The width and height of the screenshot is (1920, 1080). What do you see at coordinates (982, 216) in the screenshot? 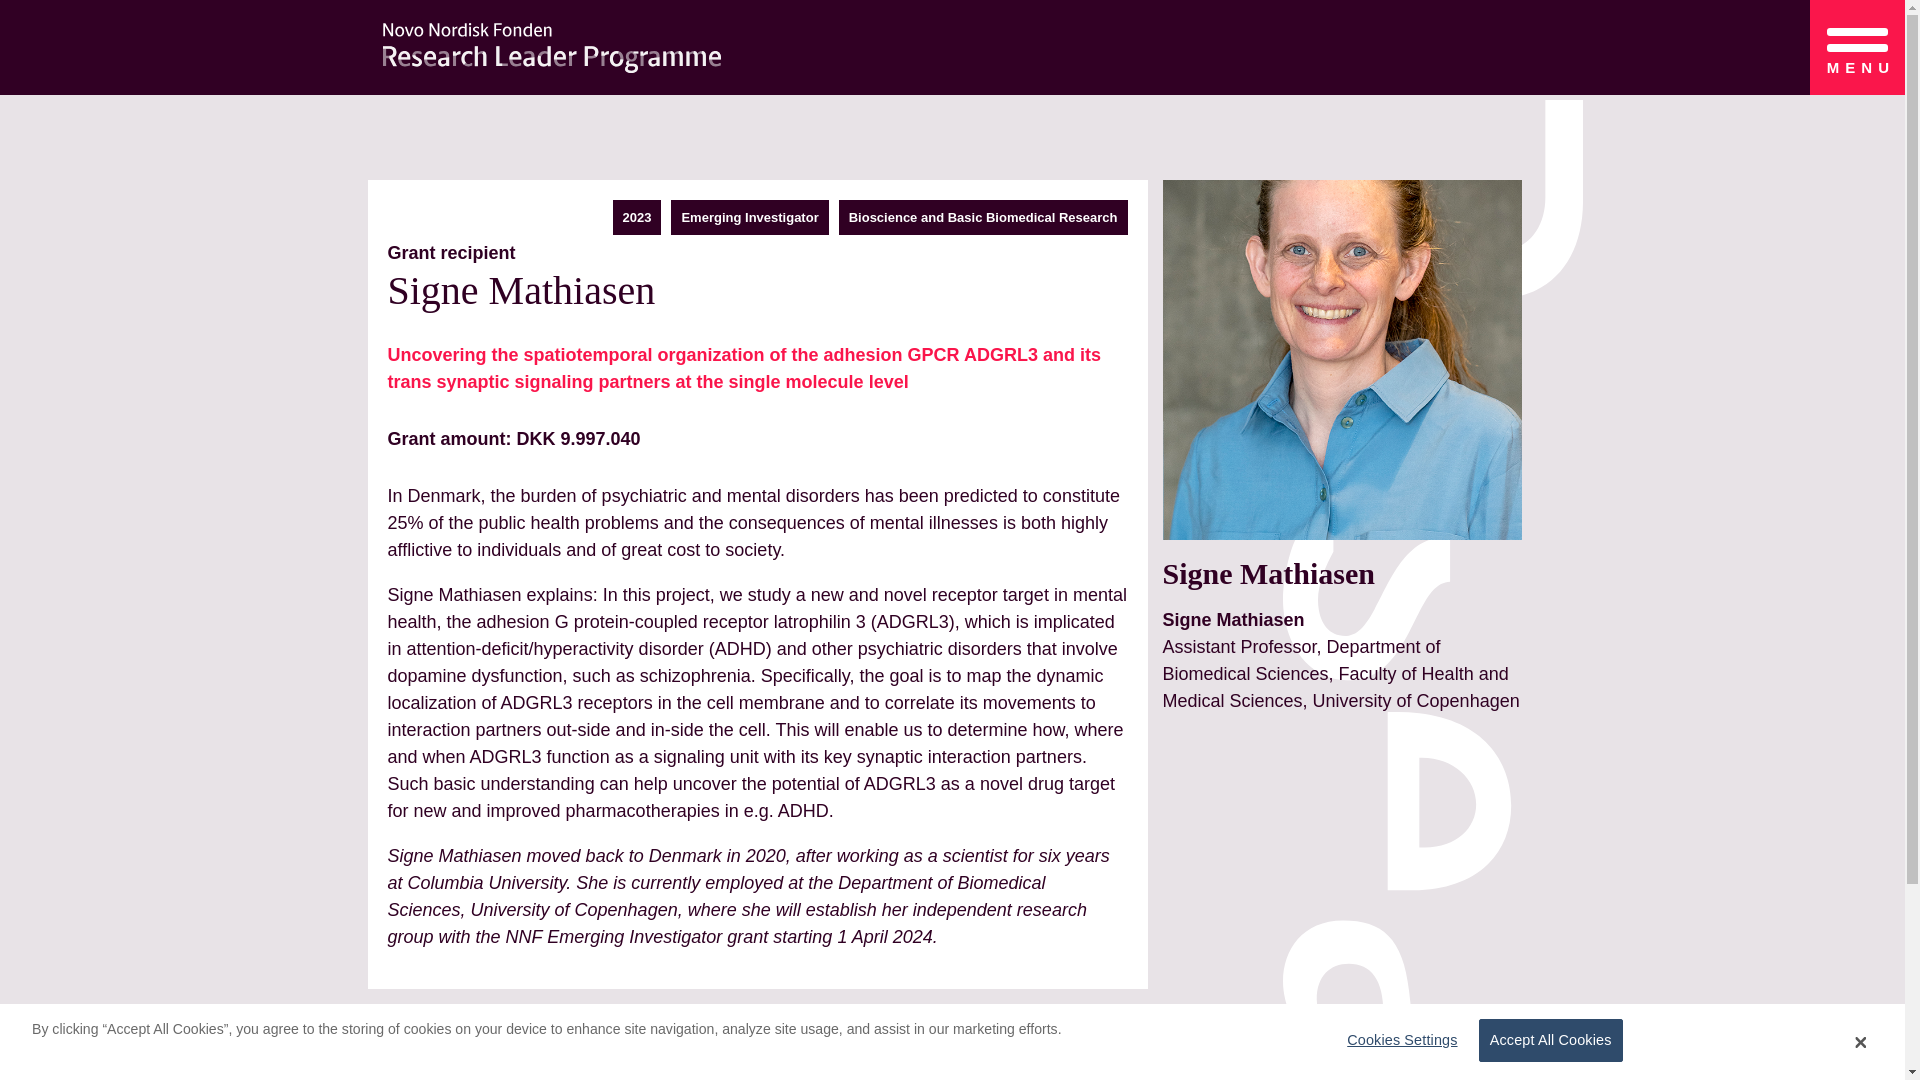
I see `Bioscience and Basic Biomedical Research` at bounding box center [982, 216].